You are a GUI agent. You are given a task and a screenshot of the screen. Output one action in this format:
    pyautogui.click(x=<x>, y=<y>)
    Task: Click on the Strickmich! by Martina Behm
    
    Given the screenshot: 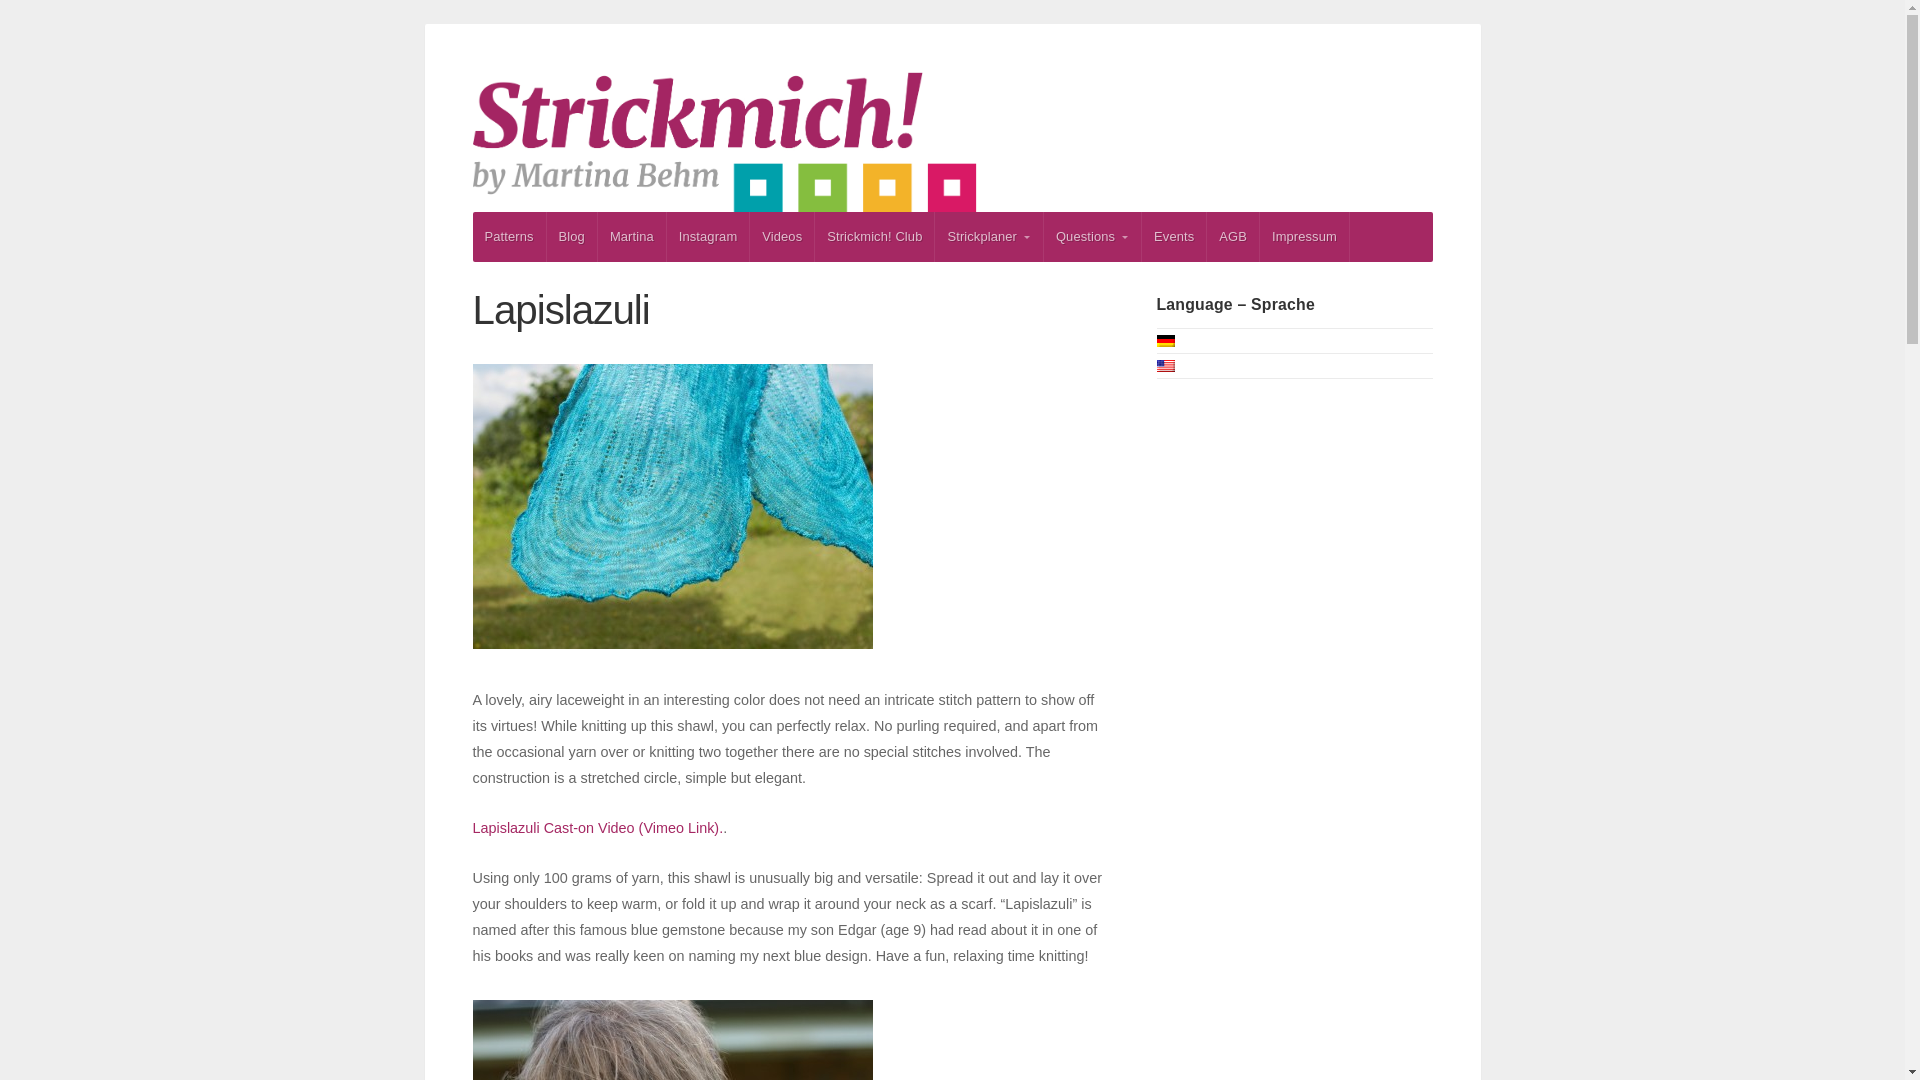 What is the action you would take?
    pyautogui.click(x=952, y=142)
    